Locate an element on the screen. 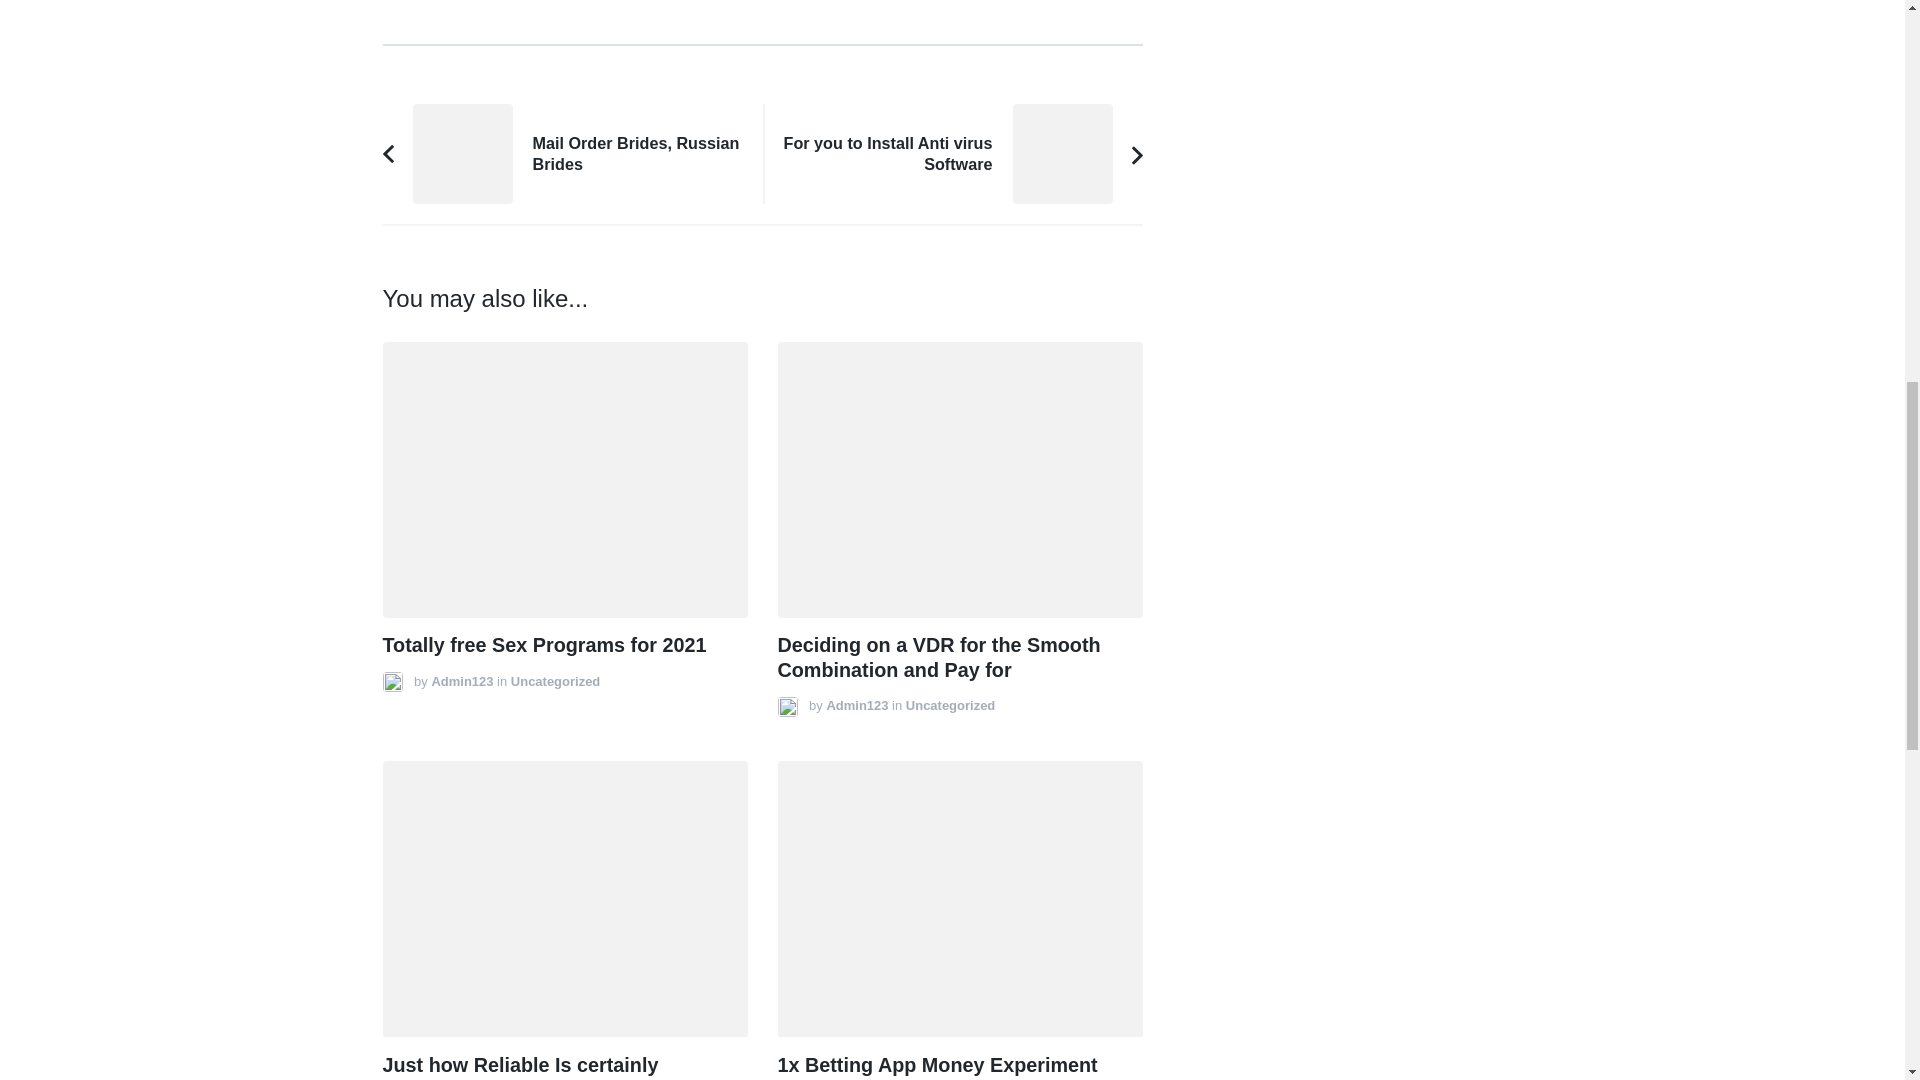  Uncategorized is located at coordinates (554, 681).